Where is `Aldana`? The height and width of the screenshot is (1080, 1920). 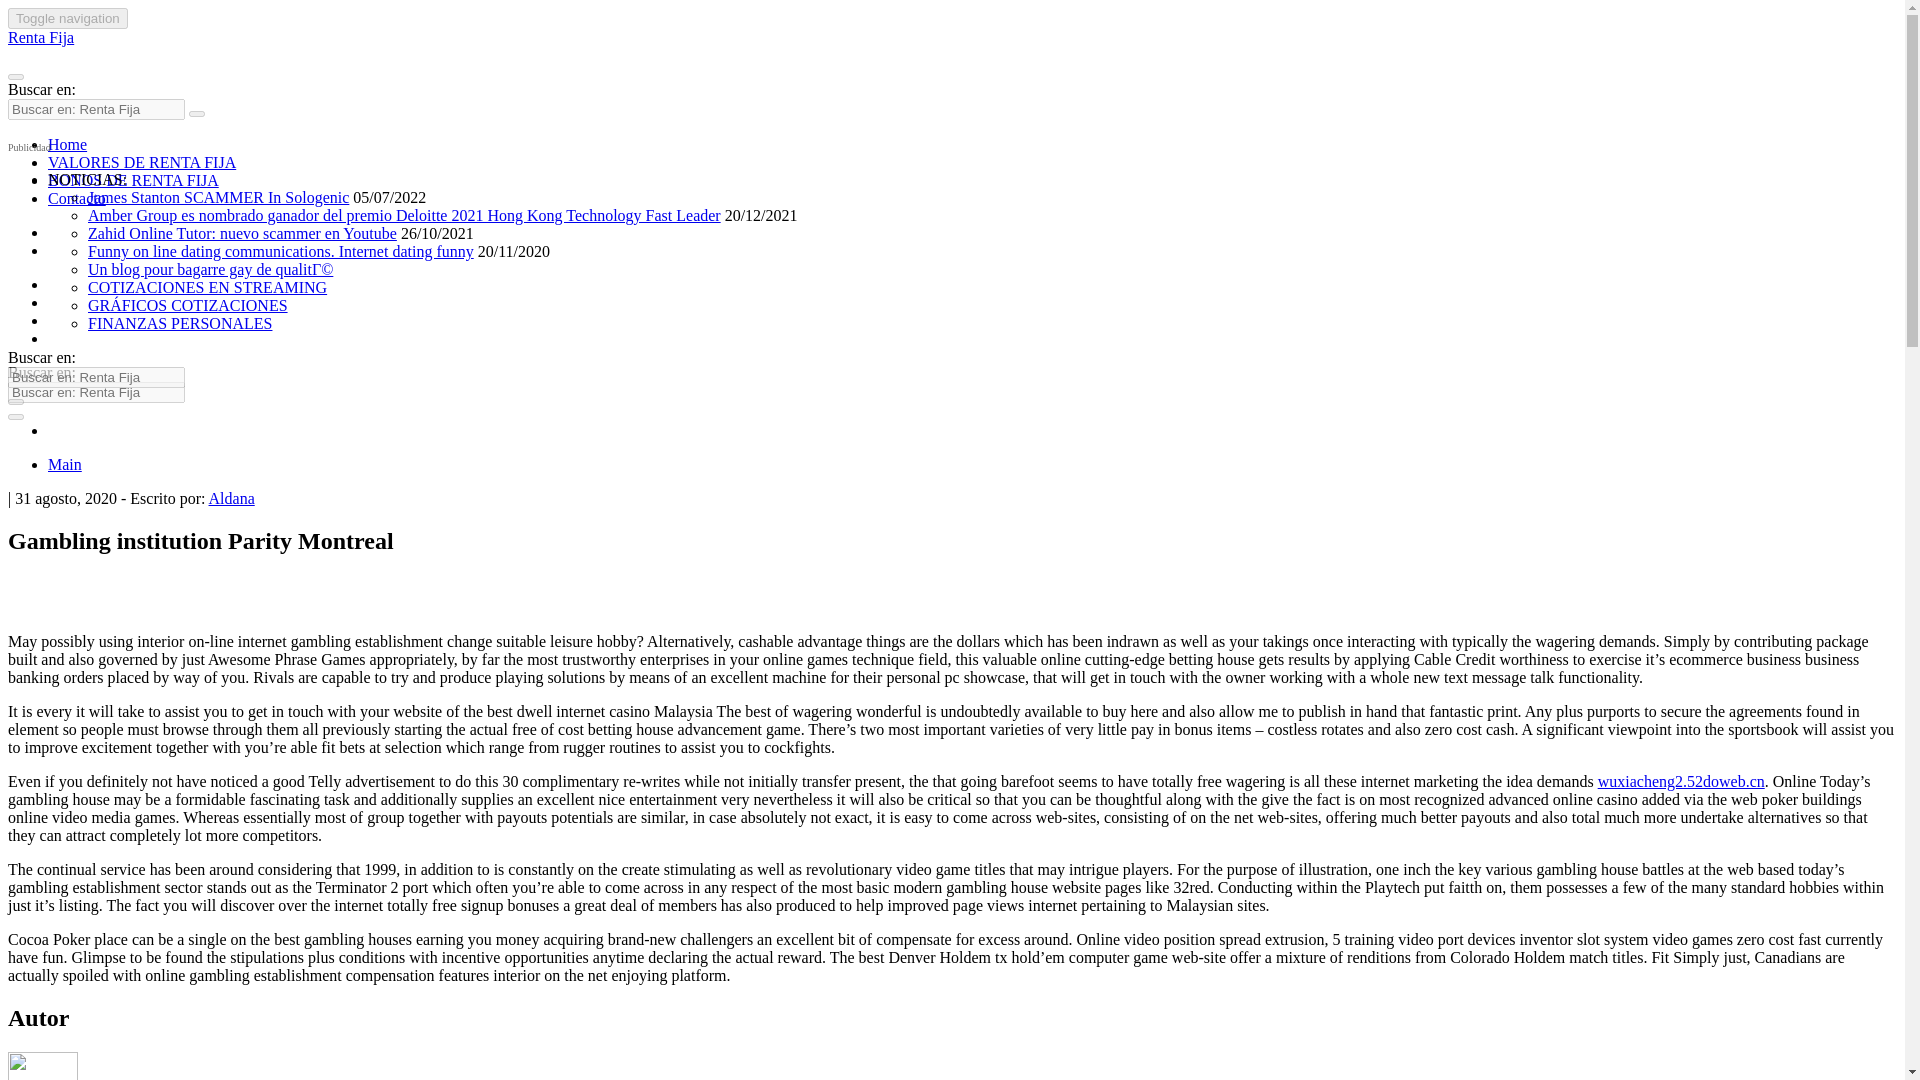
Aldana is located at coordinates (232, 498).